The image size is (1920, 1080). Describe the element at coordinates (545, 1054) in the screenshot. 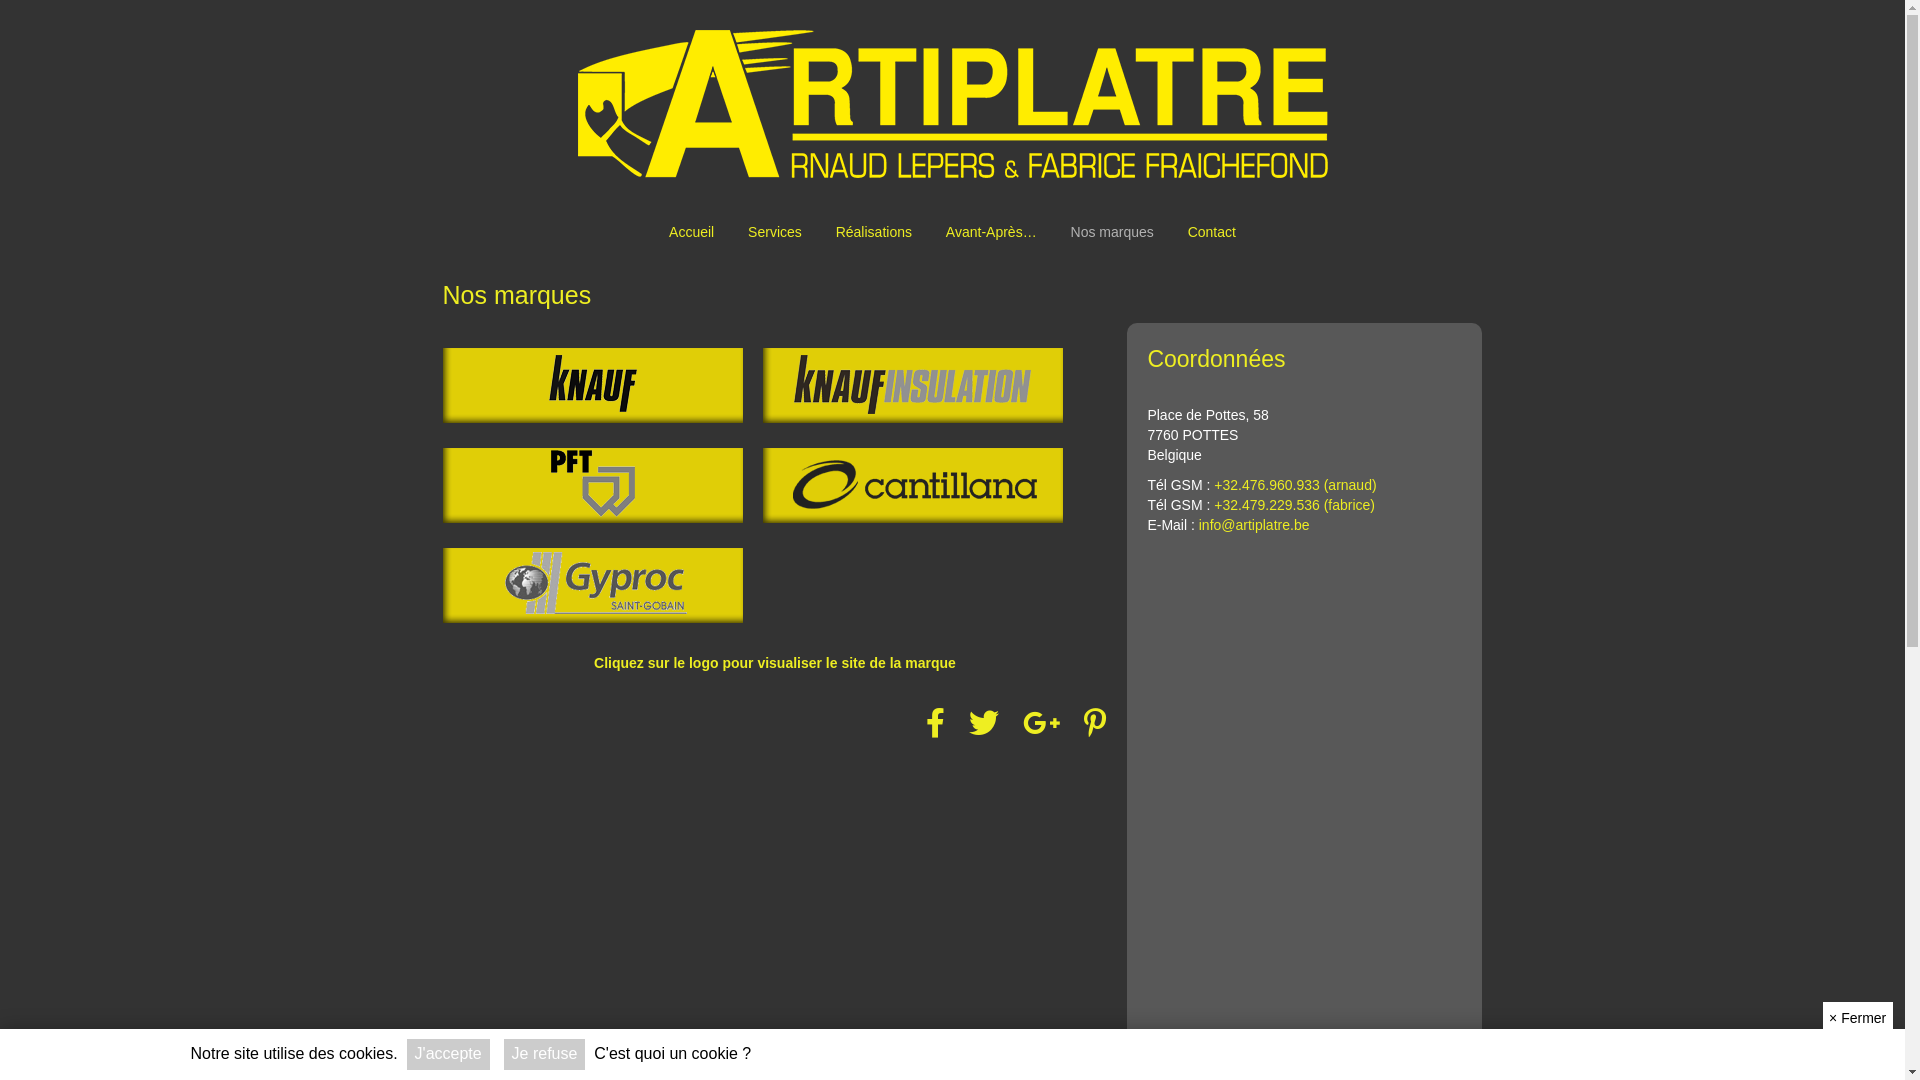

I see `Je refuse` at that location.